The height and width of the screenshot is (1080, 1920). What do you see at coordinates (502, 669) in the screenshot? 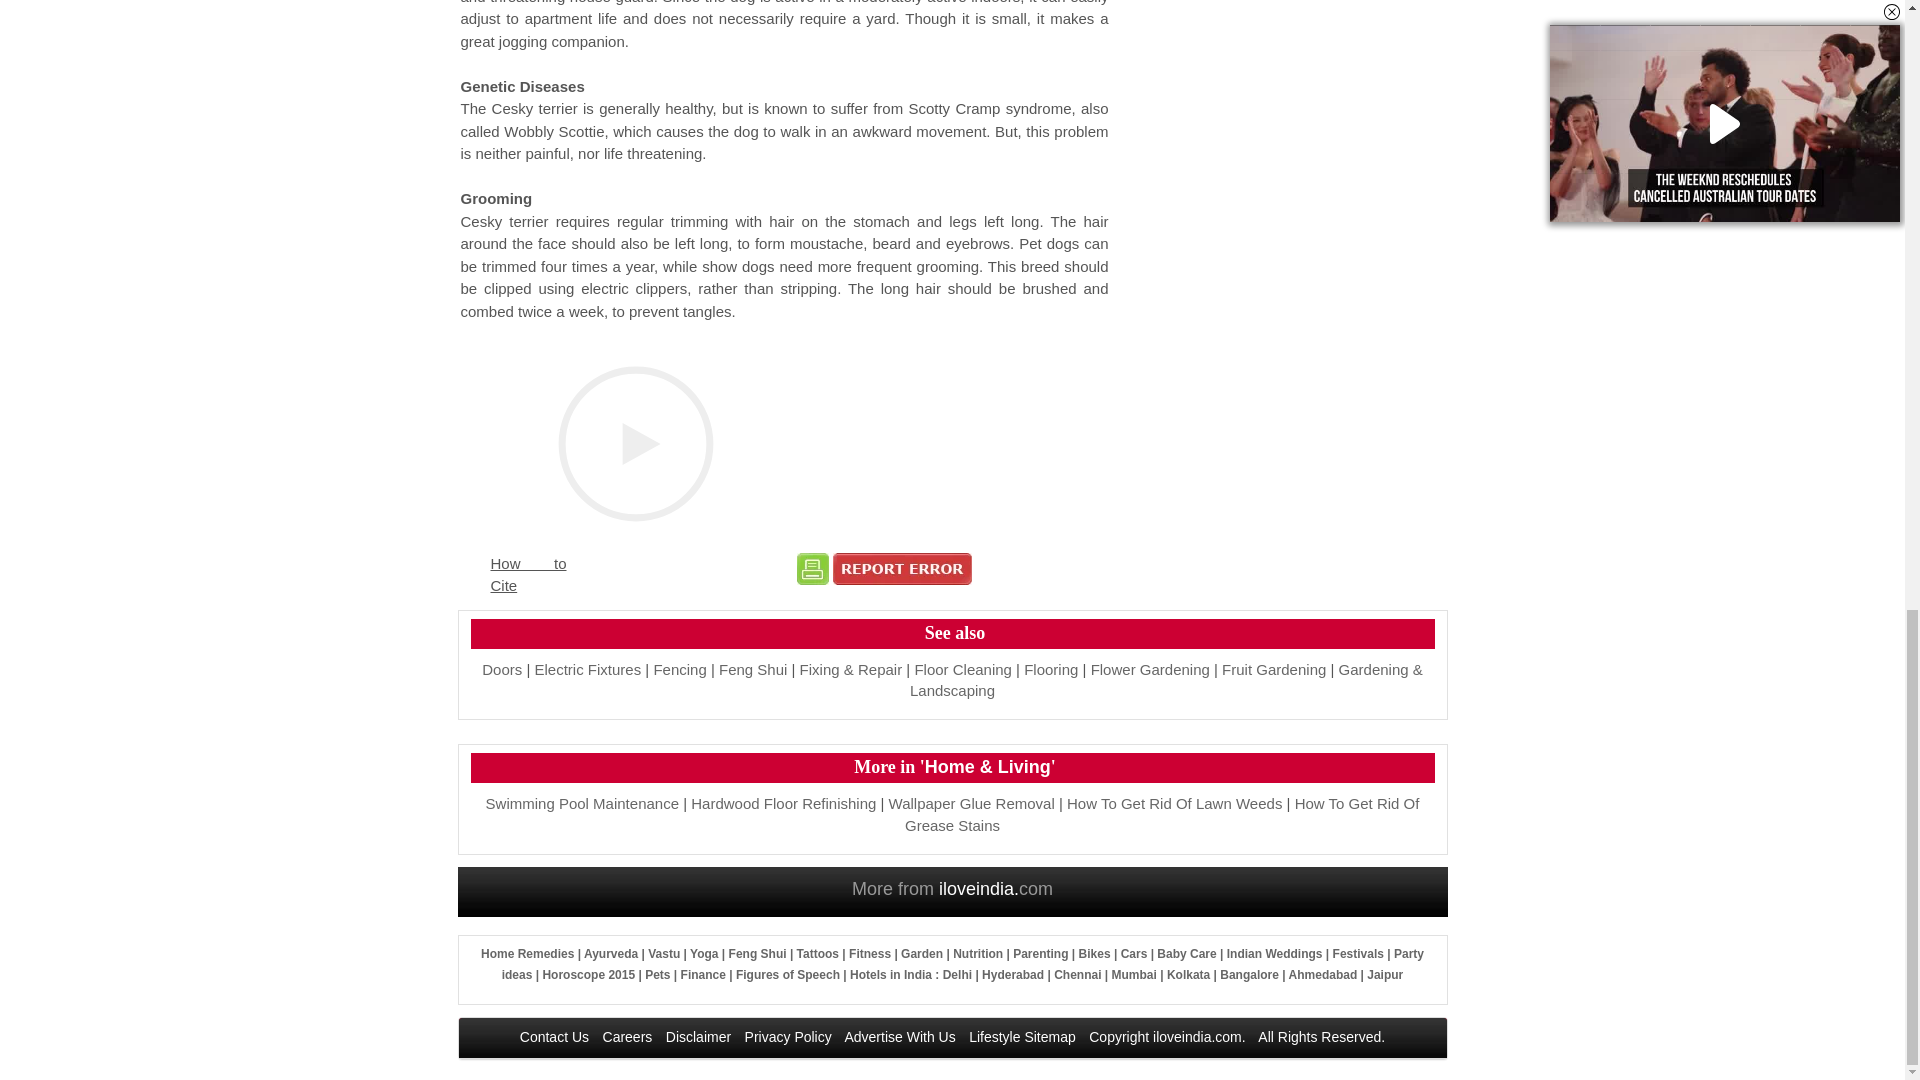
I see `Doors` at bounding box center [502, 669].